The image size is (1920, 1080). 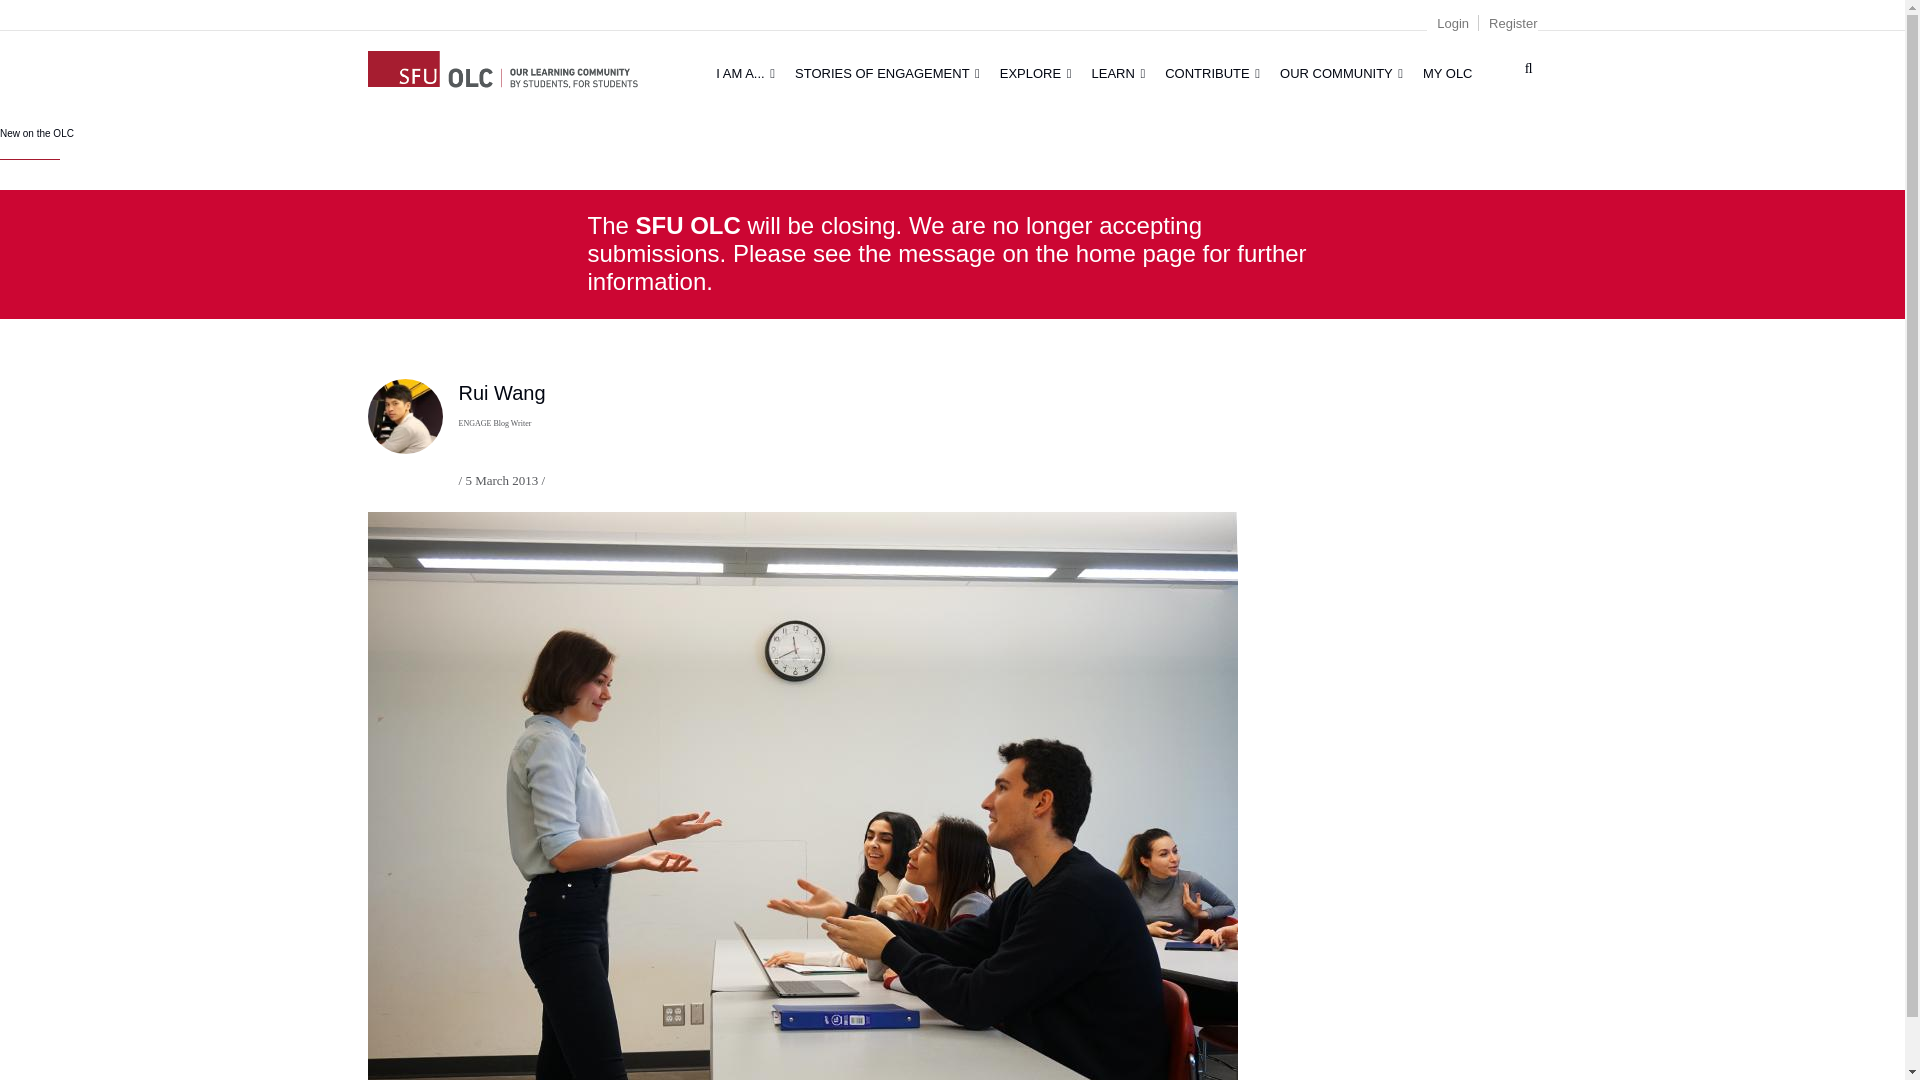 I want to click on STORIES OF ENGAGEMENT, so click(x=888, y=73).